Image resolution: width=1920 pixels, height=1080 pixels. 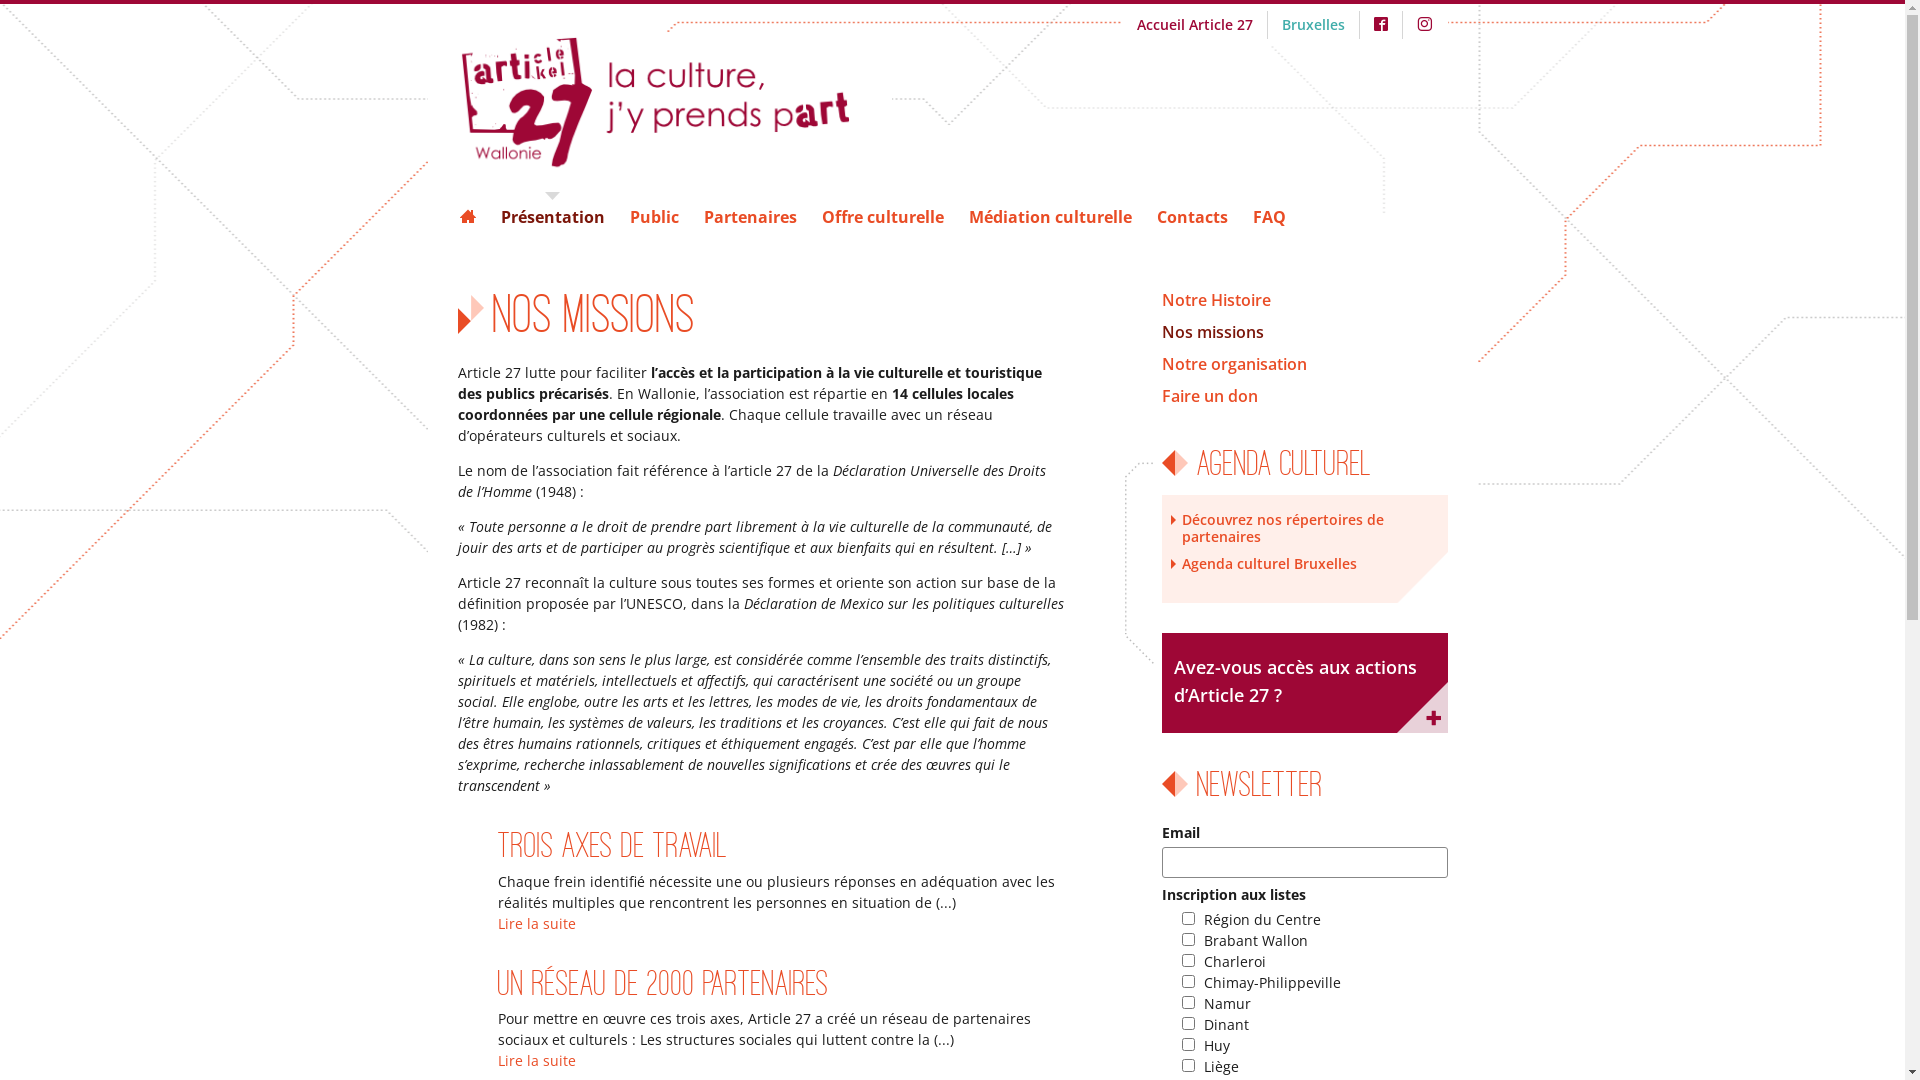 What do you see at coordinates (1305, 396) in the screenshot?
I see `Faire un don` at bounding box center [1305, 396].